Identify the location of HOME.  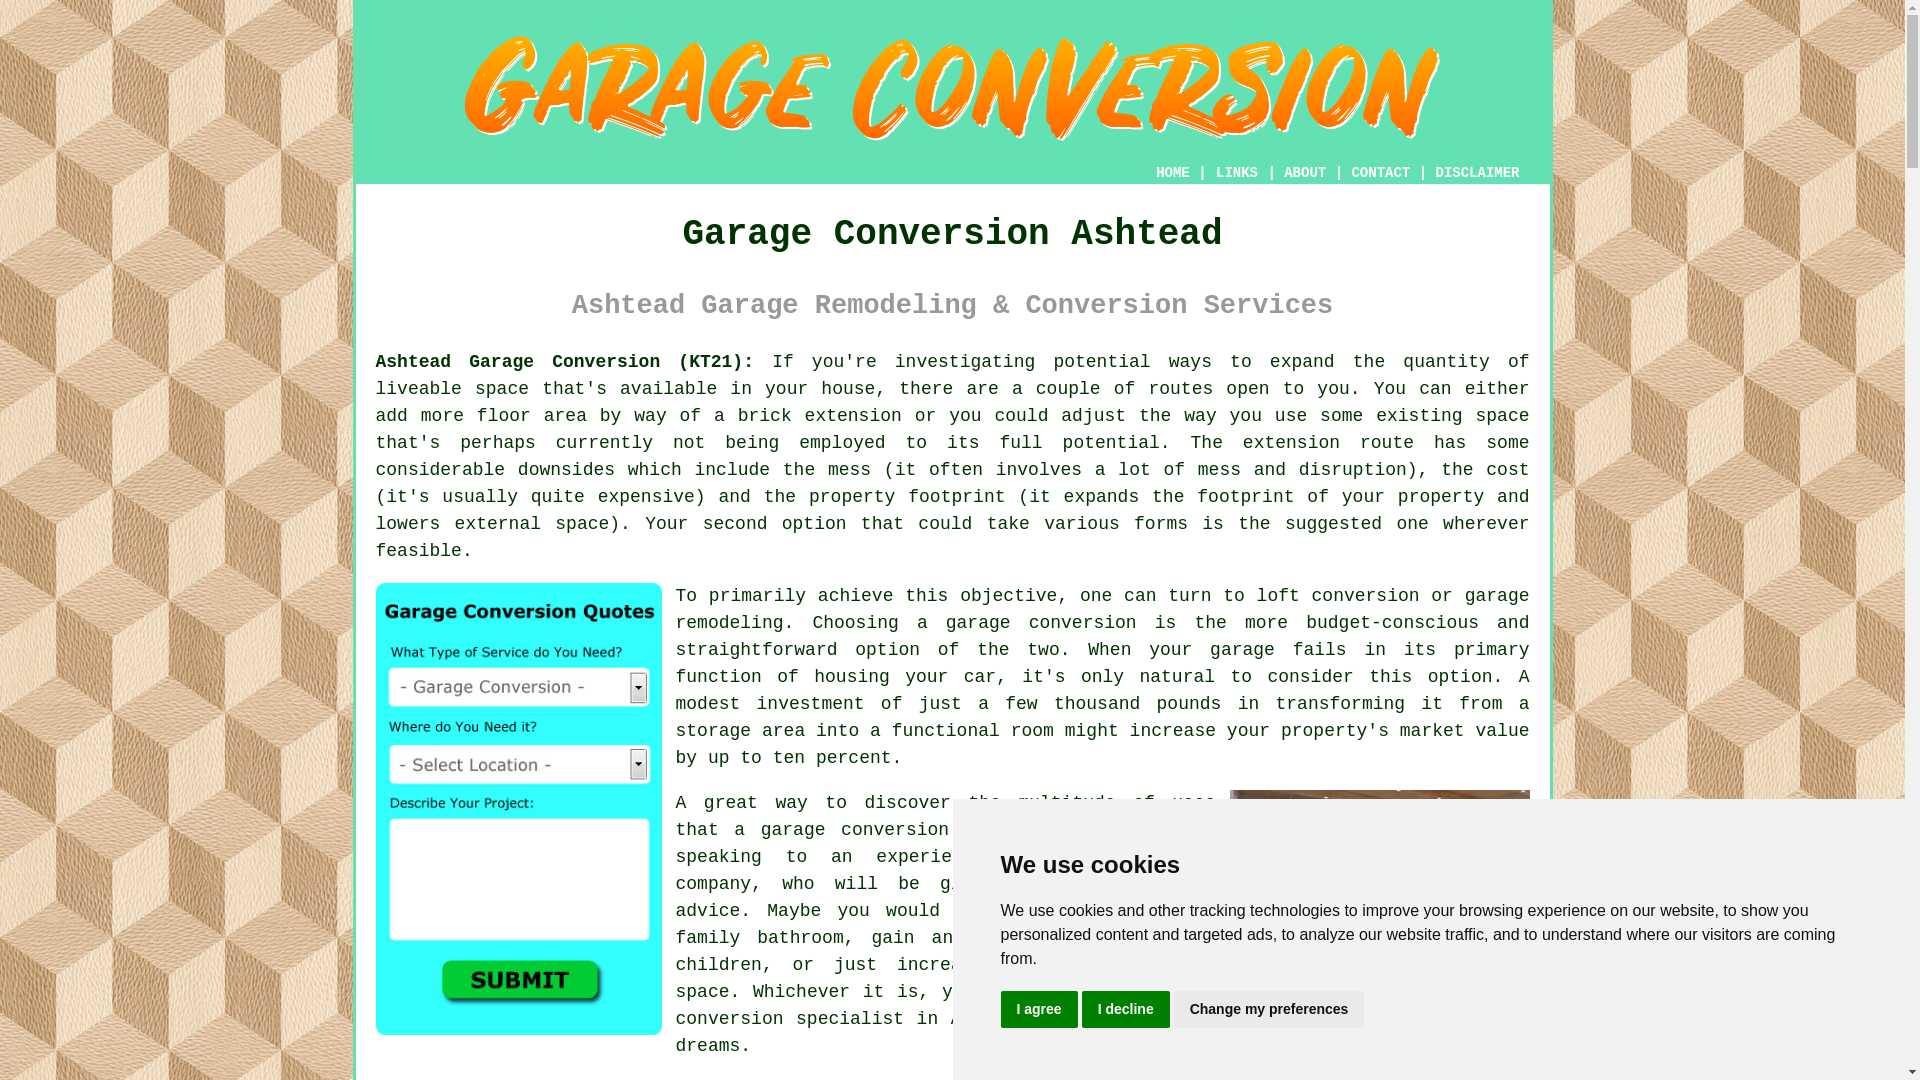
(1172, 173).